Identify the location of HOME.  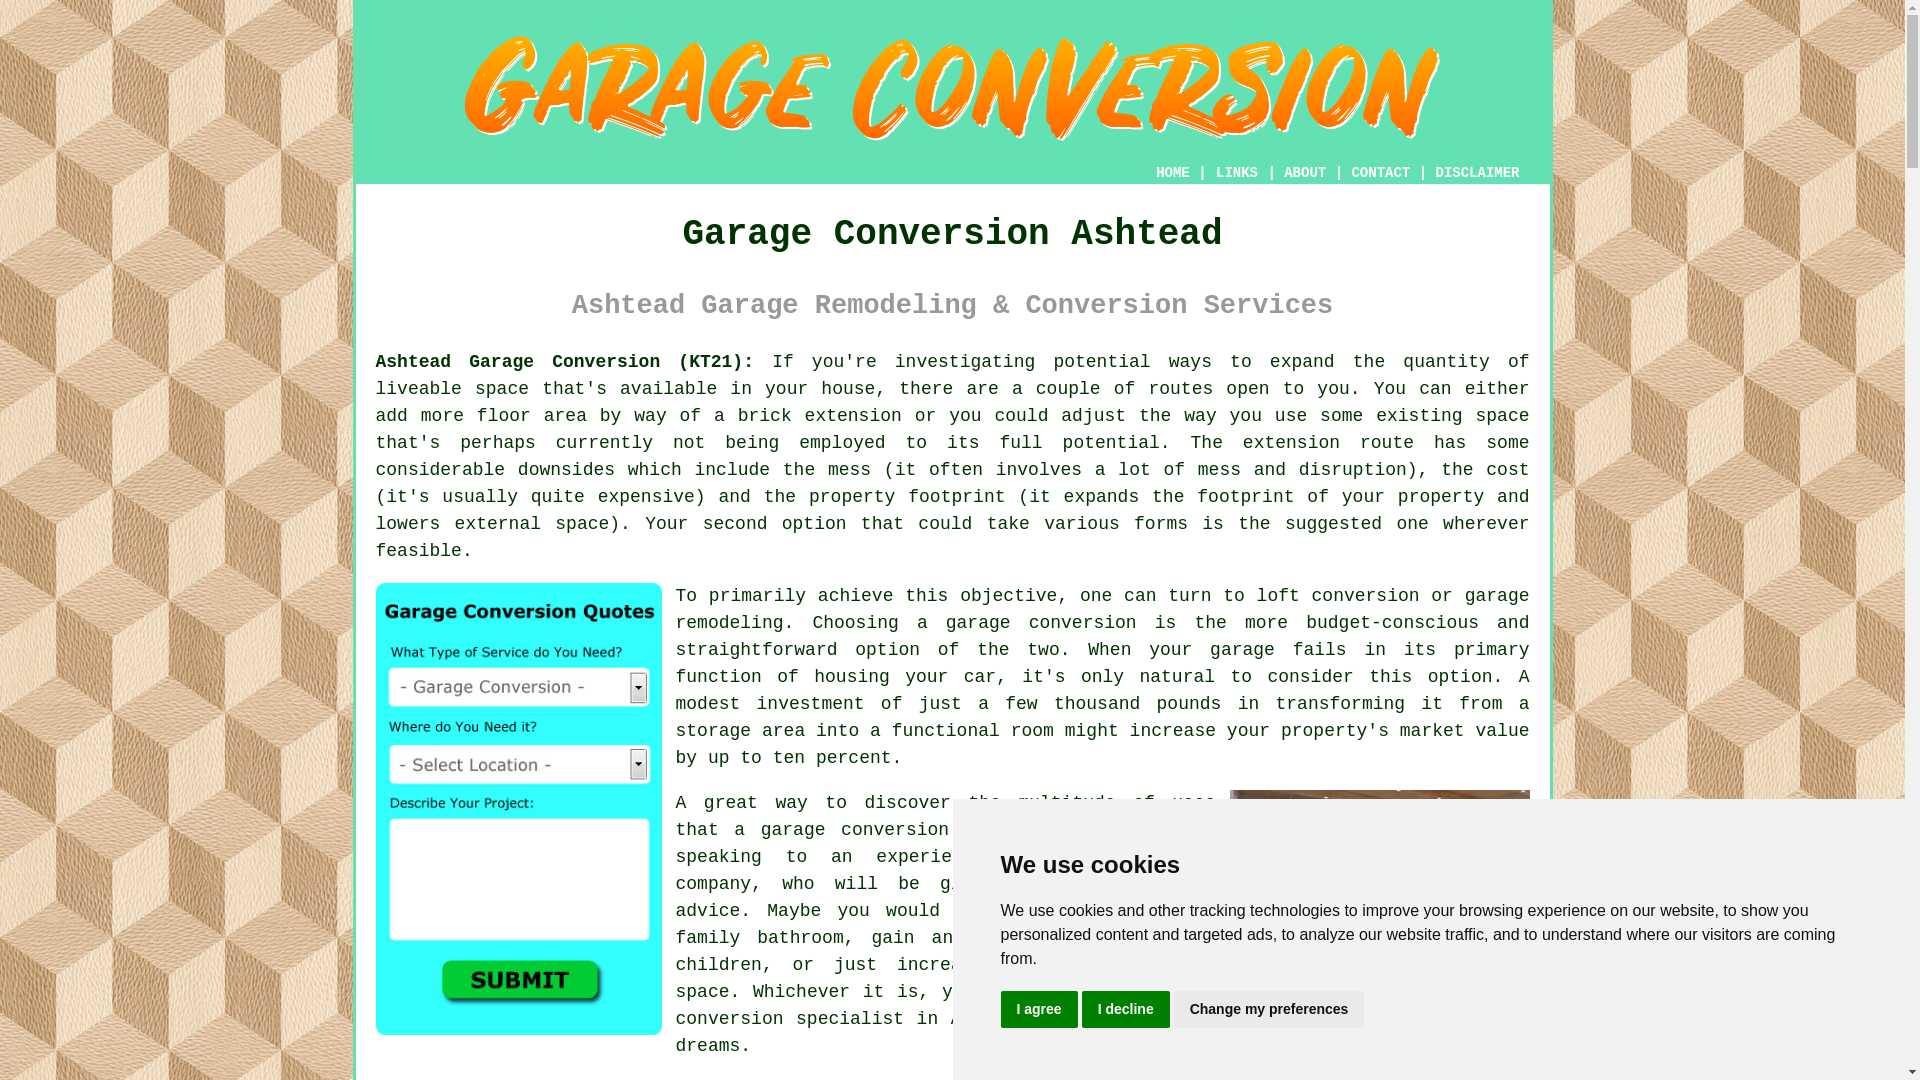
(1172, 173).